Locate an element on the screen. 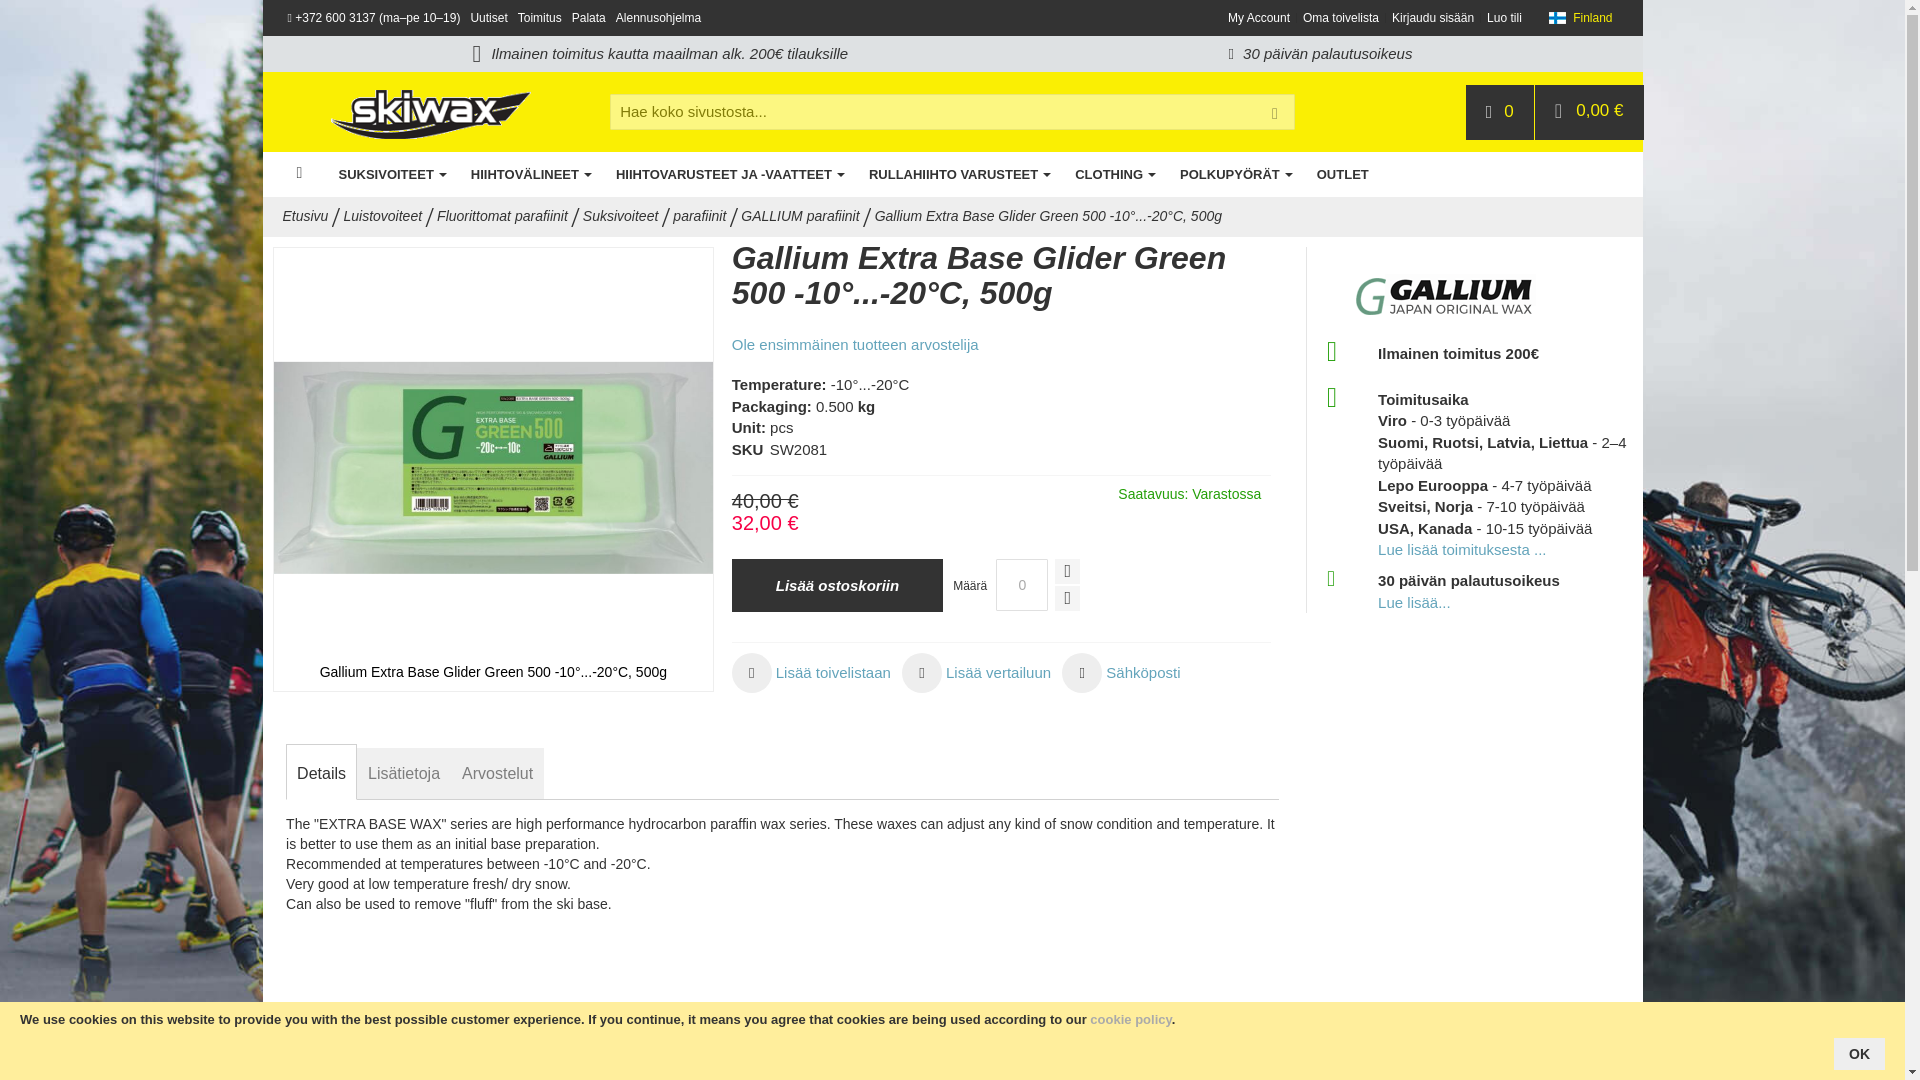 The width and height of the screenshot is (1920, 1080). 0 is located at coordinates (1022, 585).